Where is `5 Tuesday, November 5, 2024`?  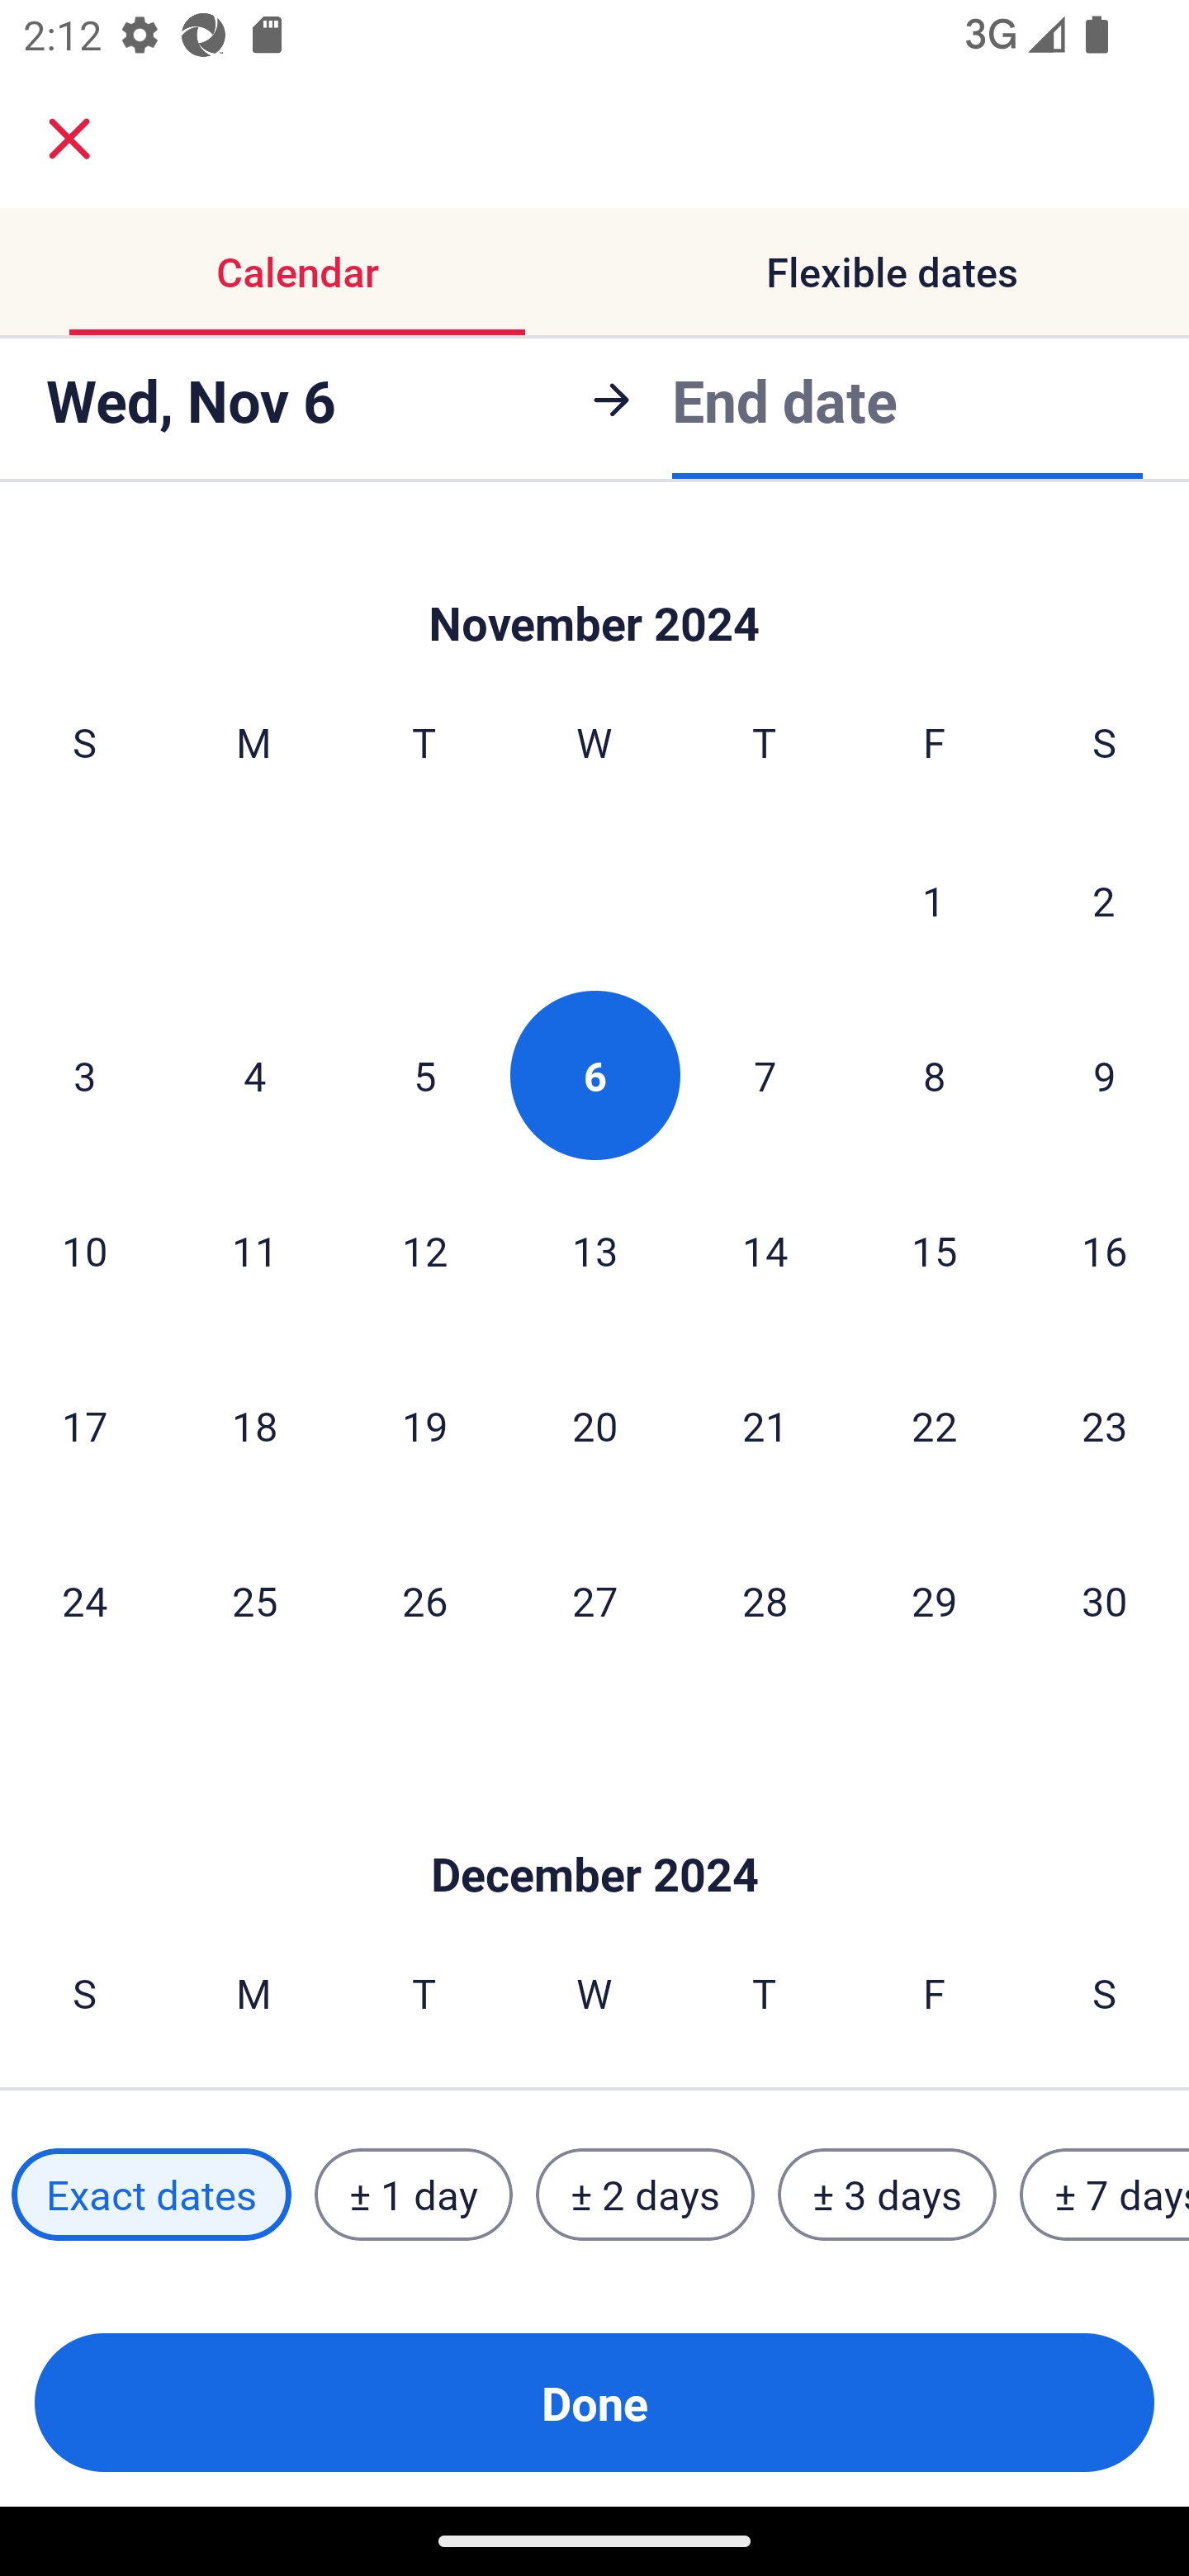 5 Tuesday, November 5, 2024 is located at coordinates (424, 1075).